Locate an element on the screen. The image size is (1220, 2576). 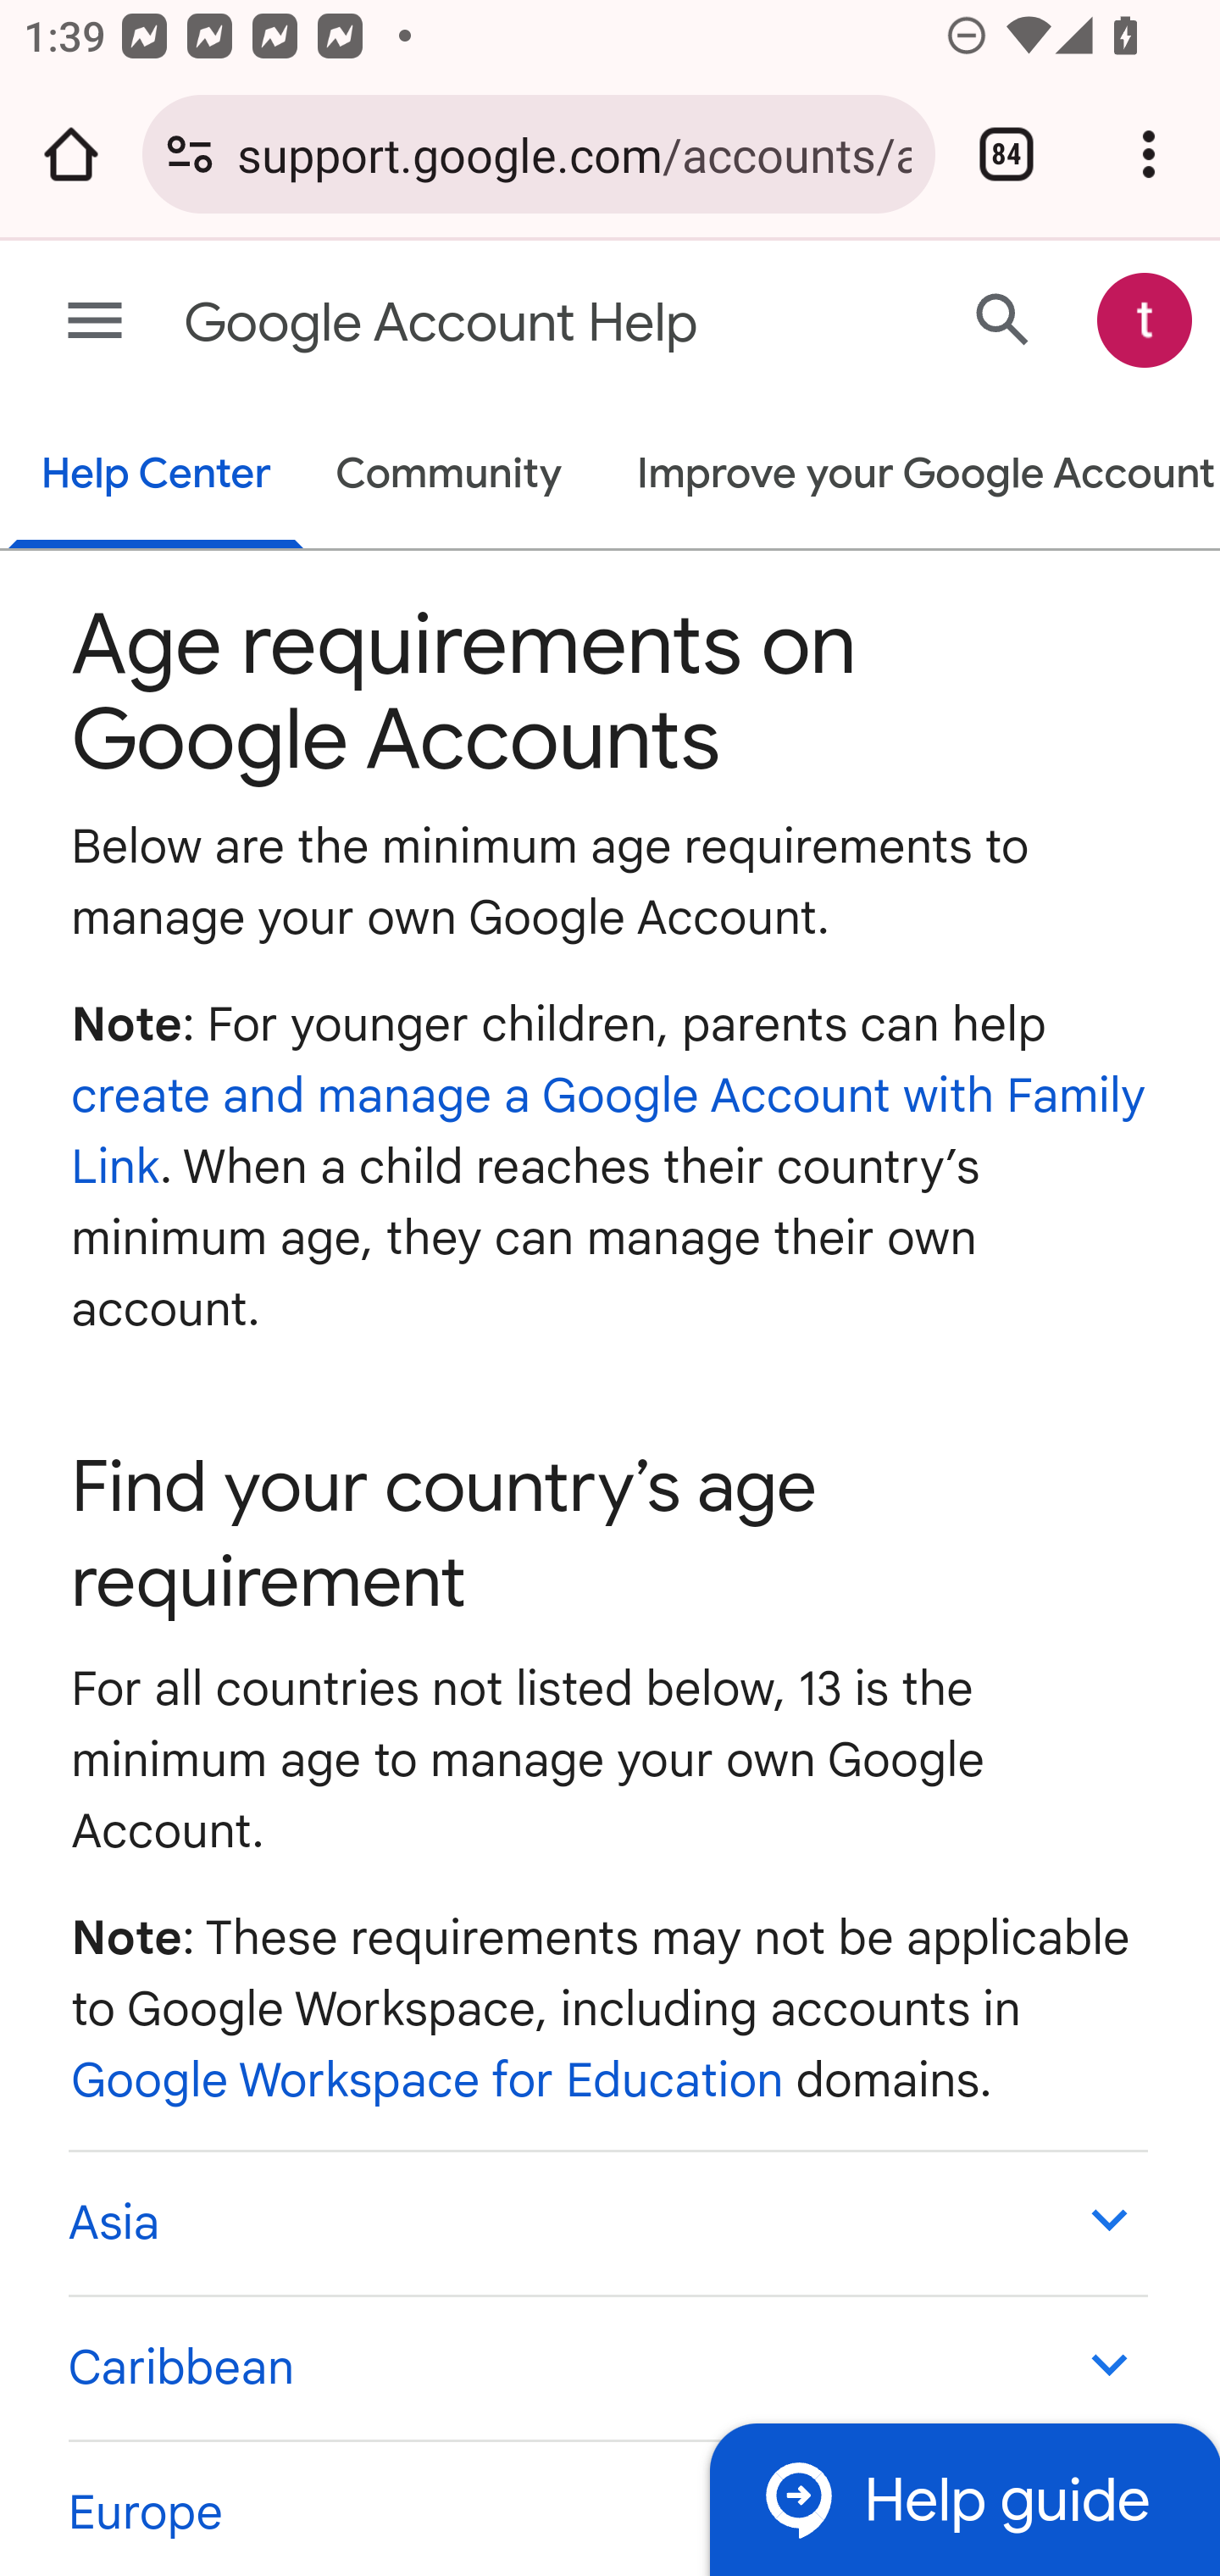
Community is located at coordinates (449, 476).